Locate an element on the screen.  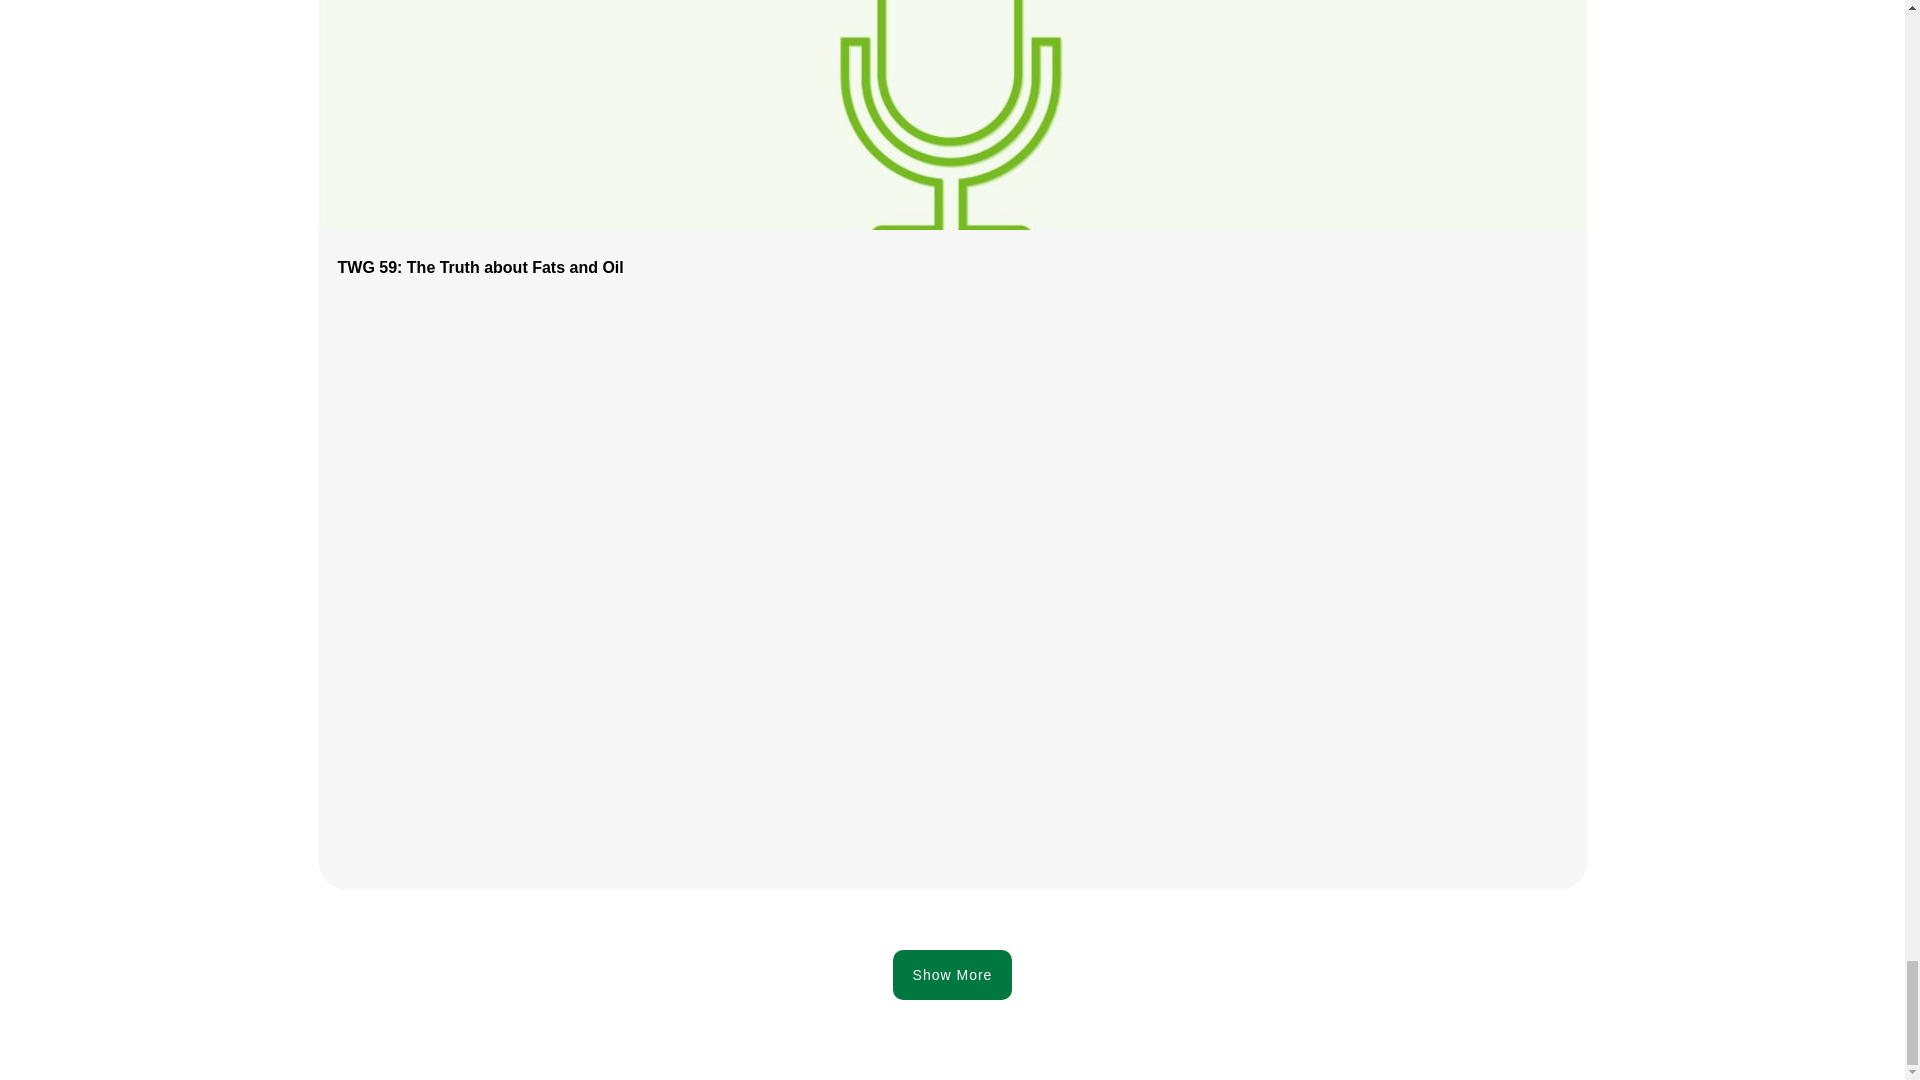
Show More is located at coordinates (952, 975).